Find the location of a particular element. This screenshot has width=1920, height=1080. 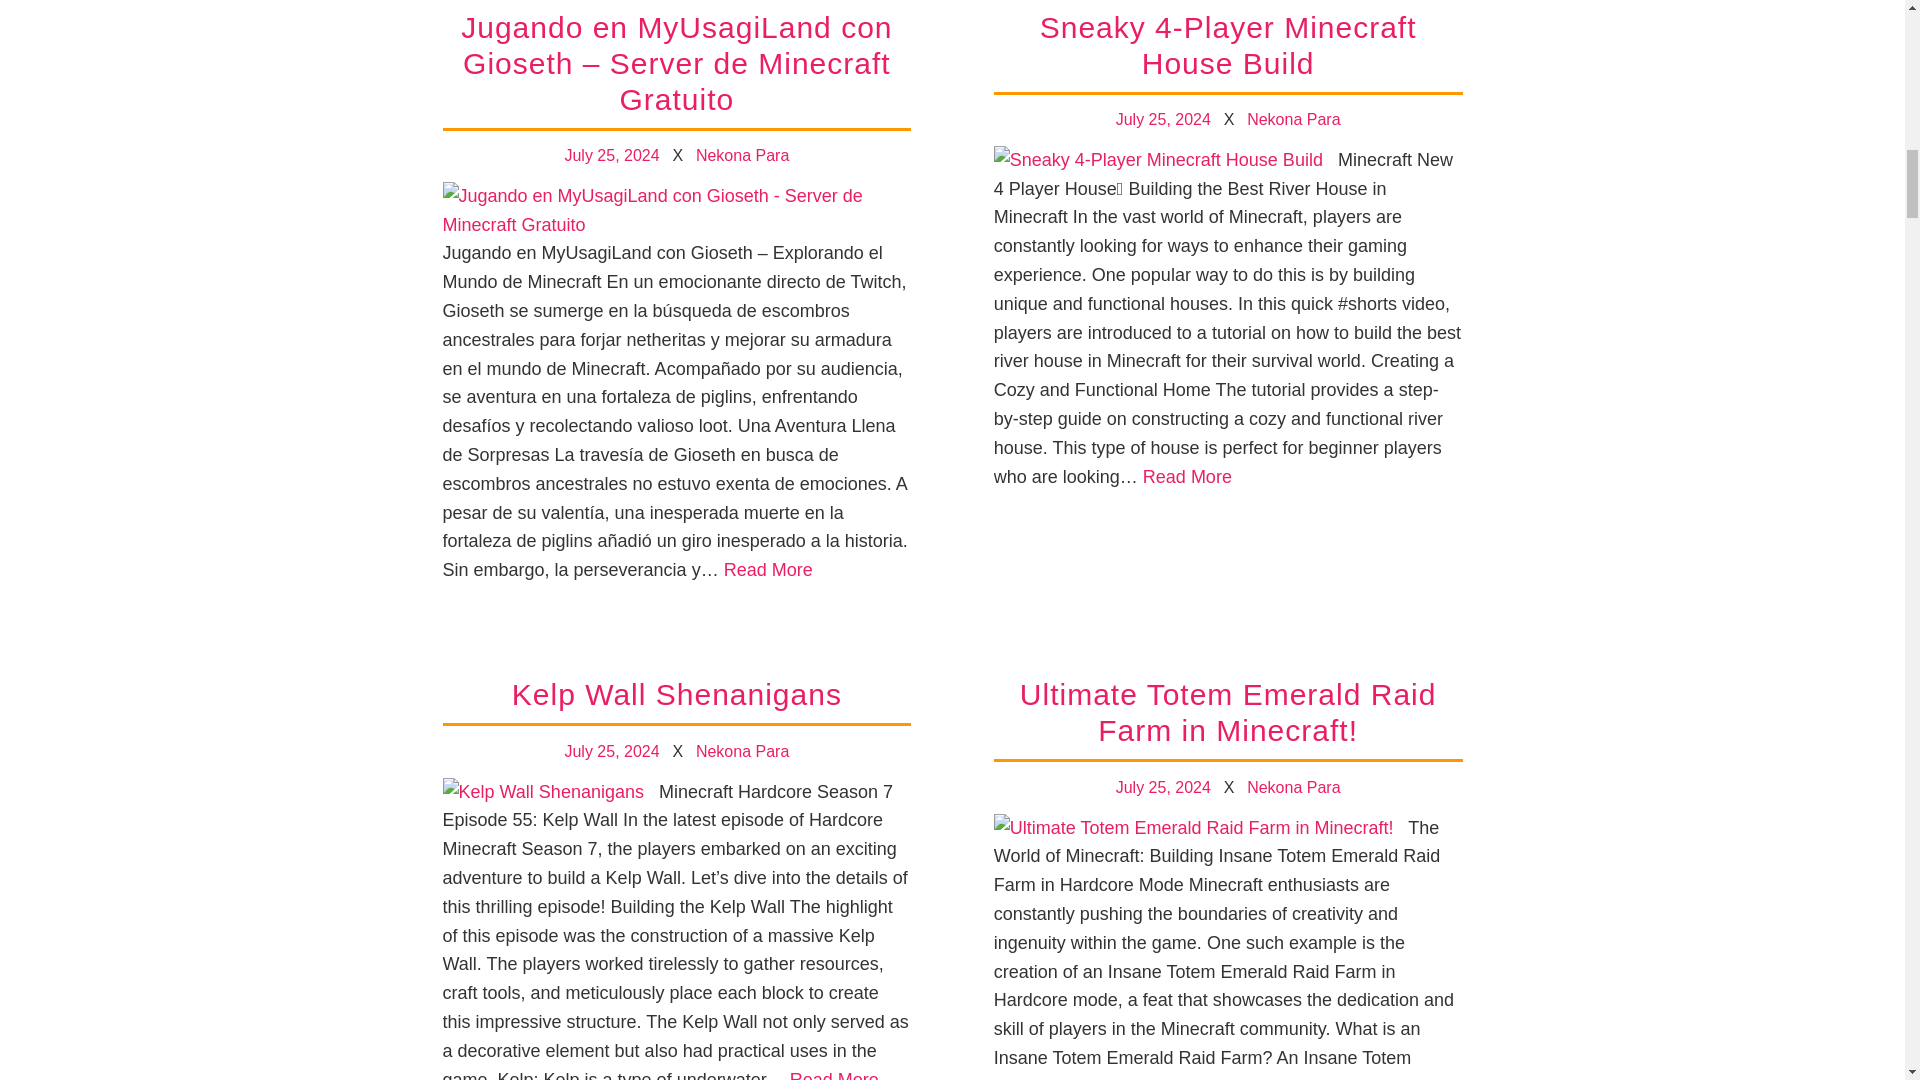

Nekona Para is located at coordinates (742, 155).